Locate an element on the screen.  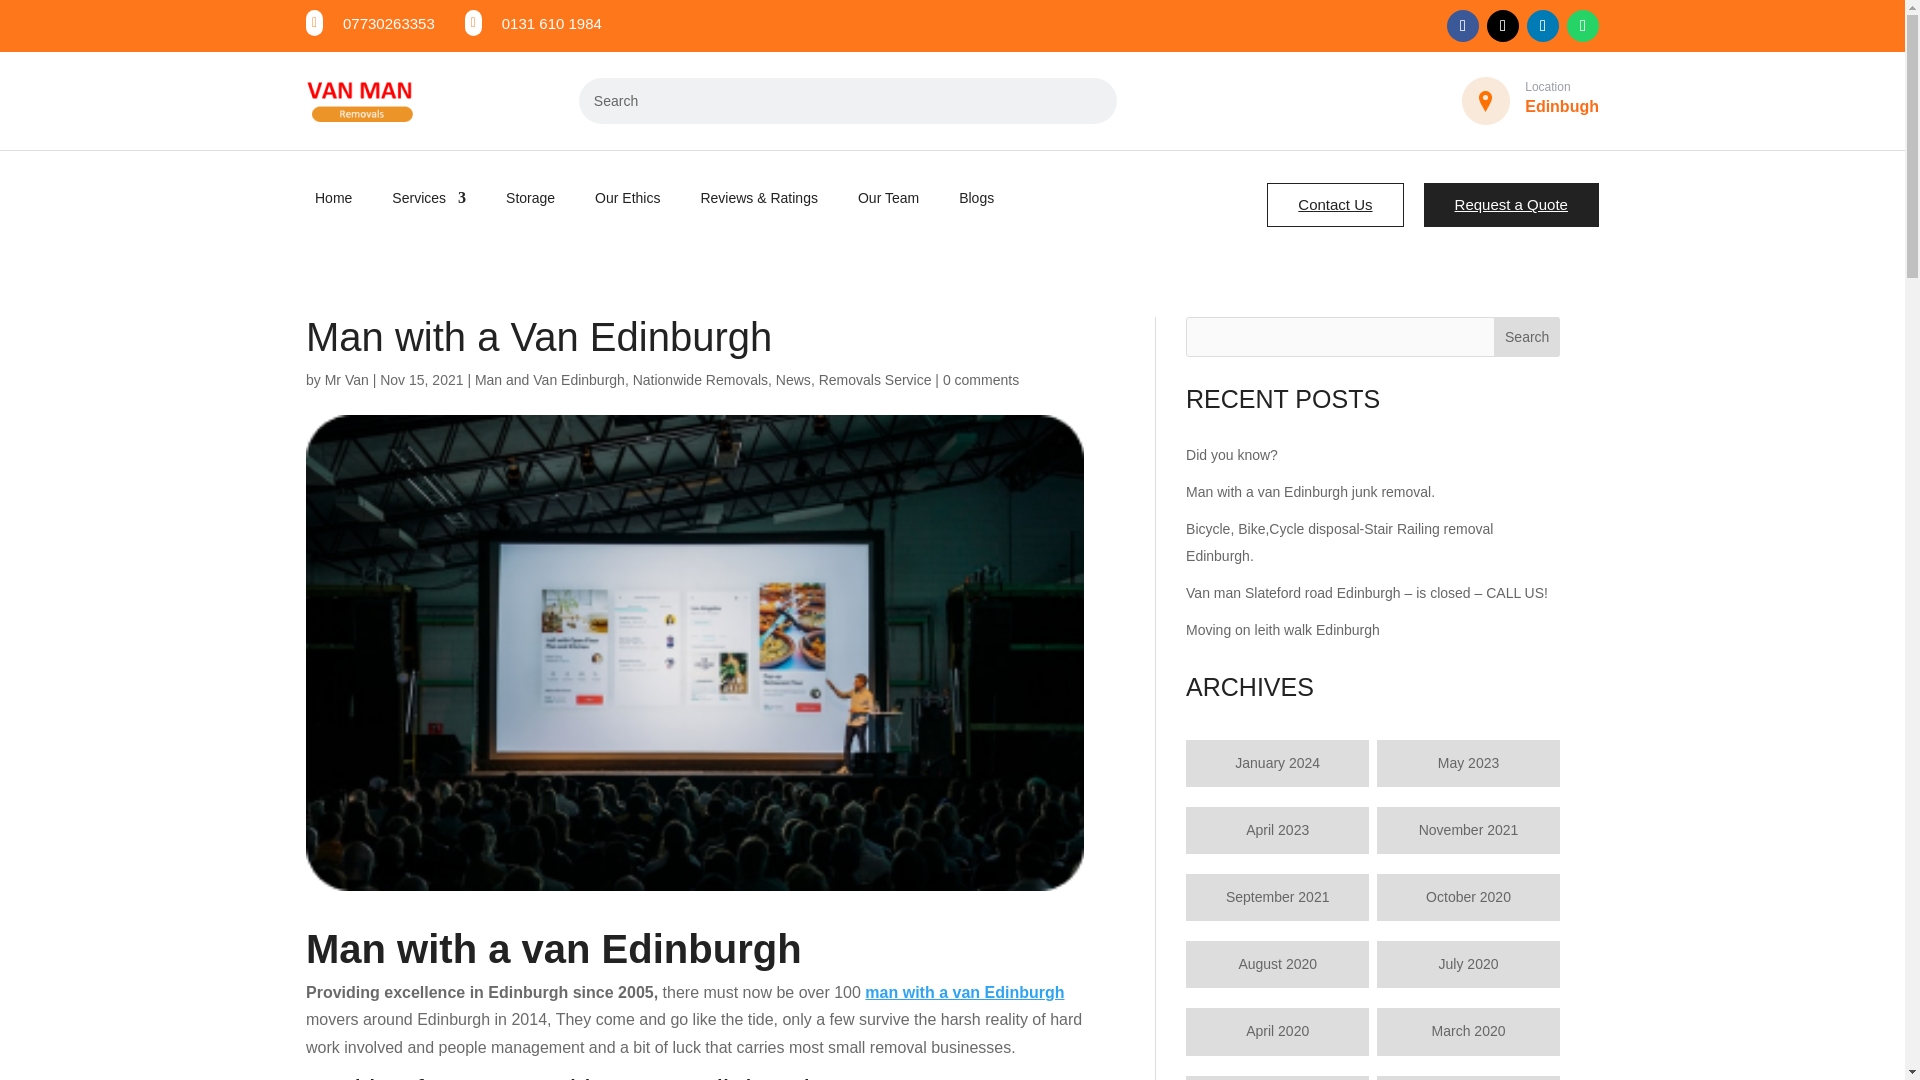
Contact Us is located at coordinates (1335, 204).